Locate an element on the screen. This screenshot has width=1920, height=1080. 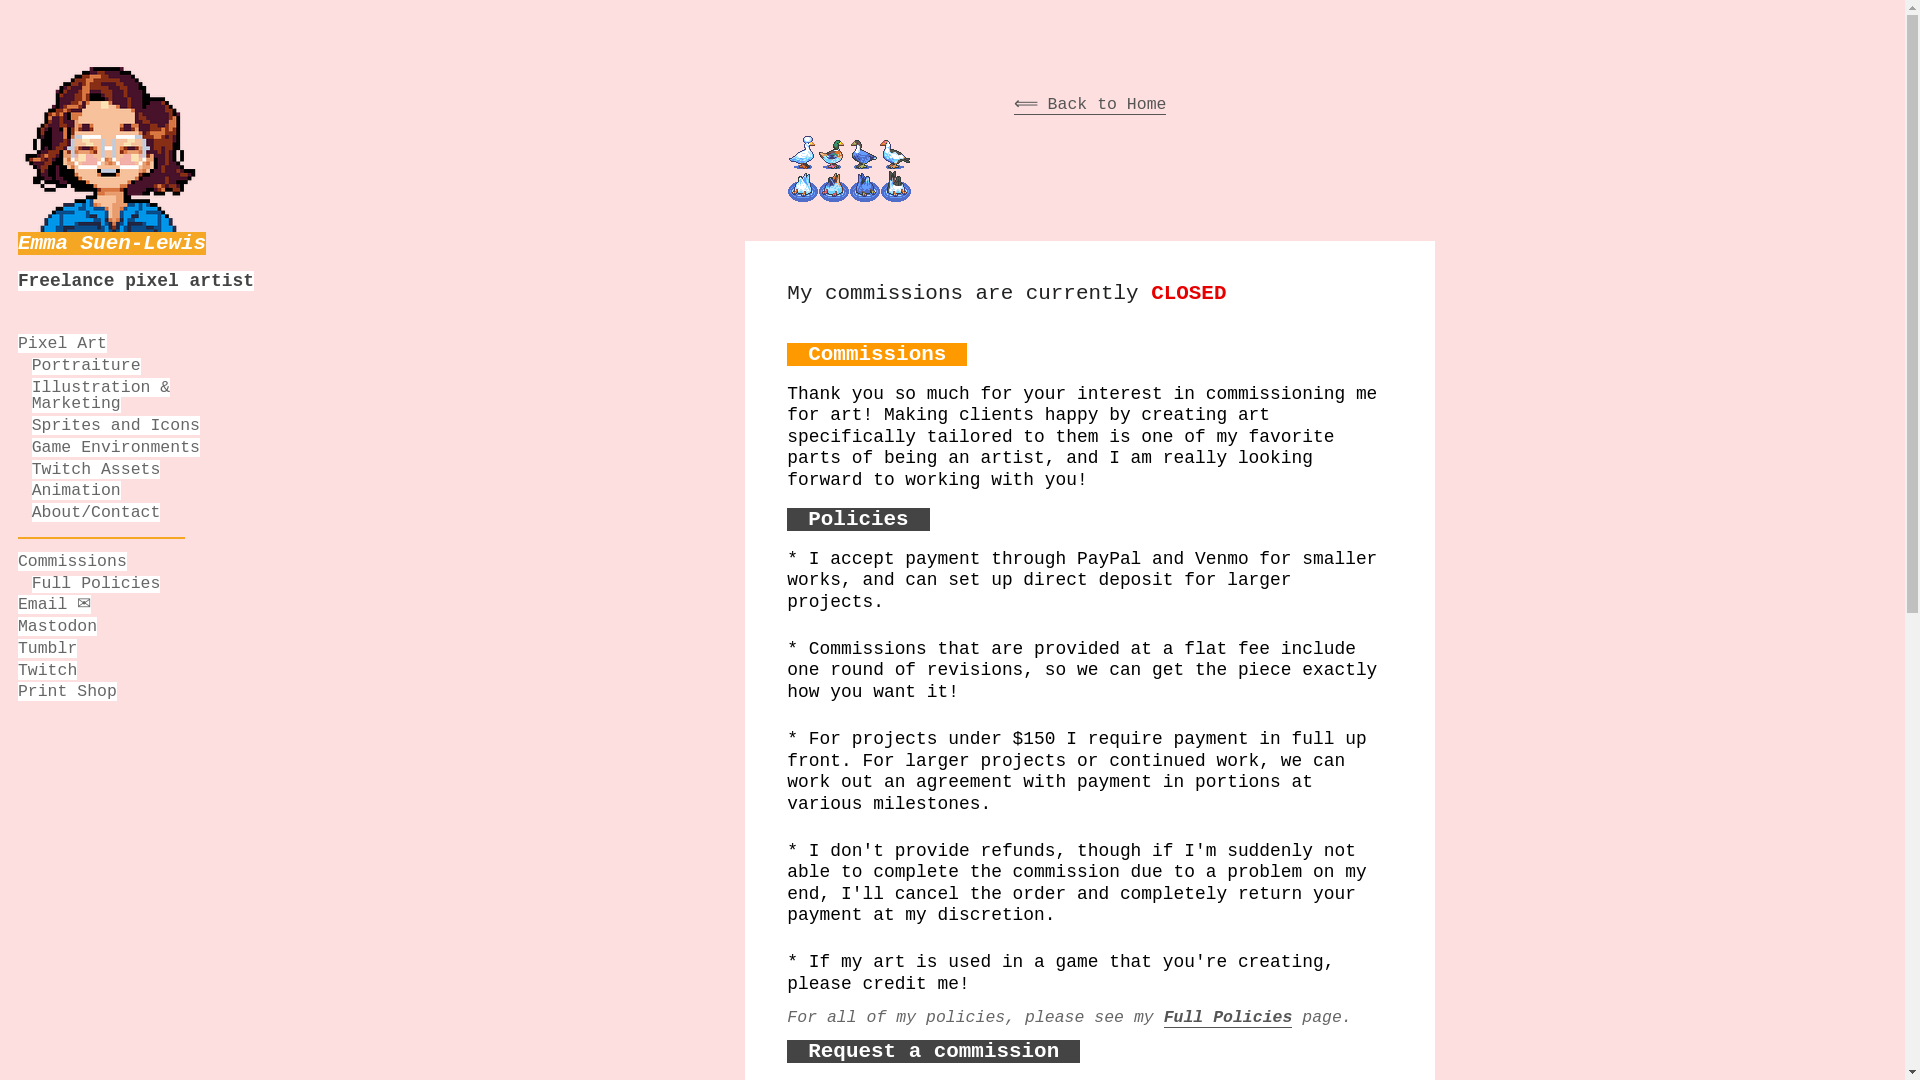
Tumblr is located at coordinates (46, 648).